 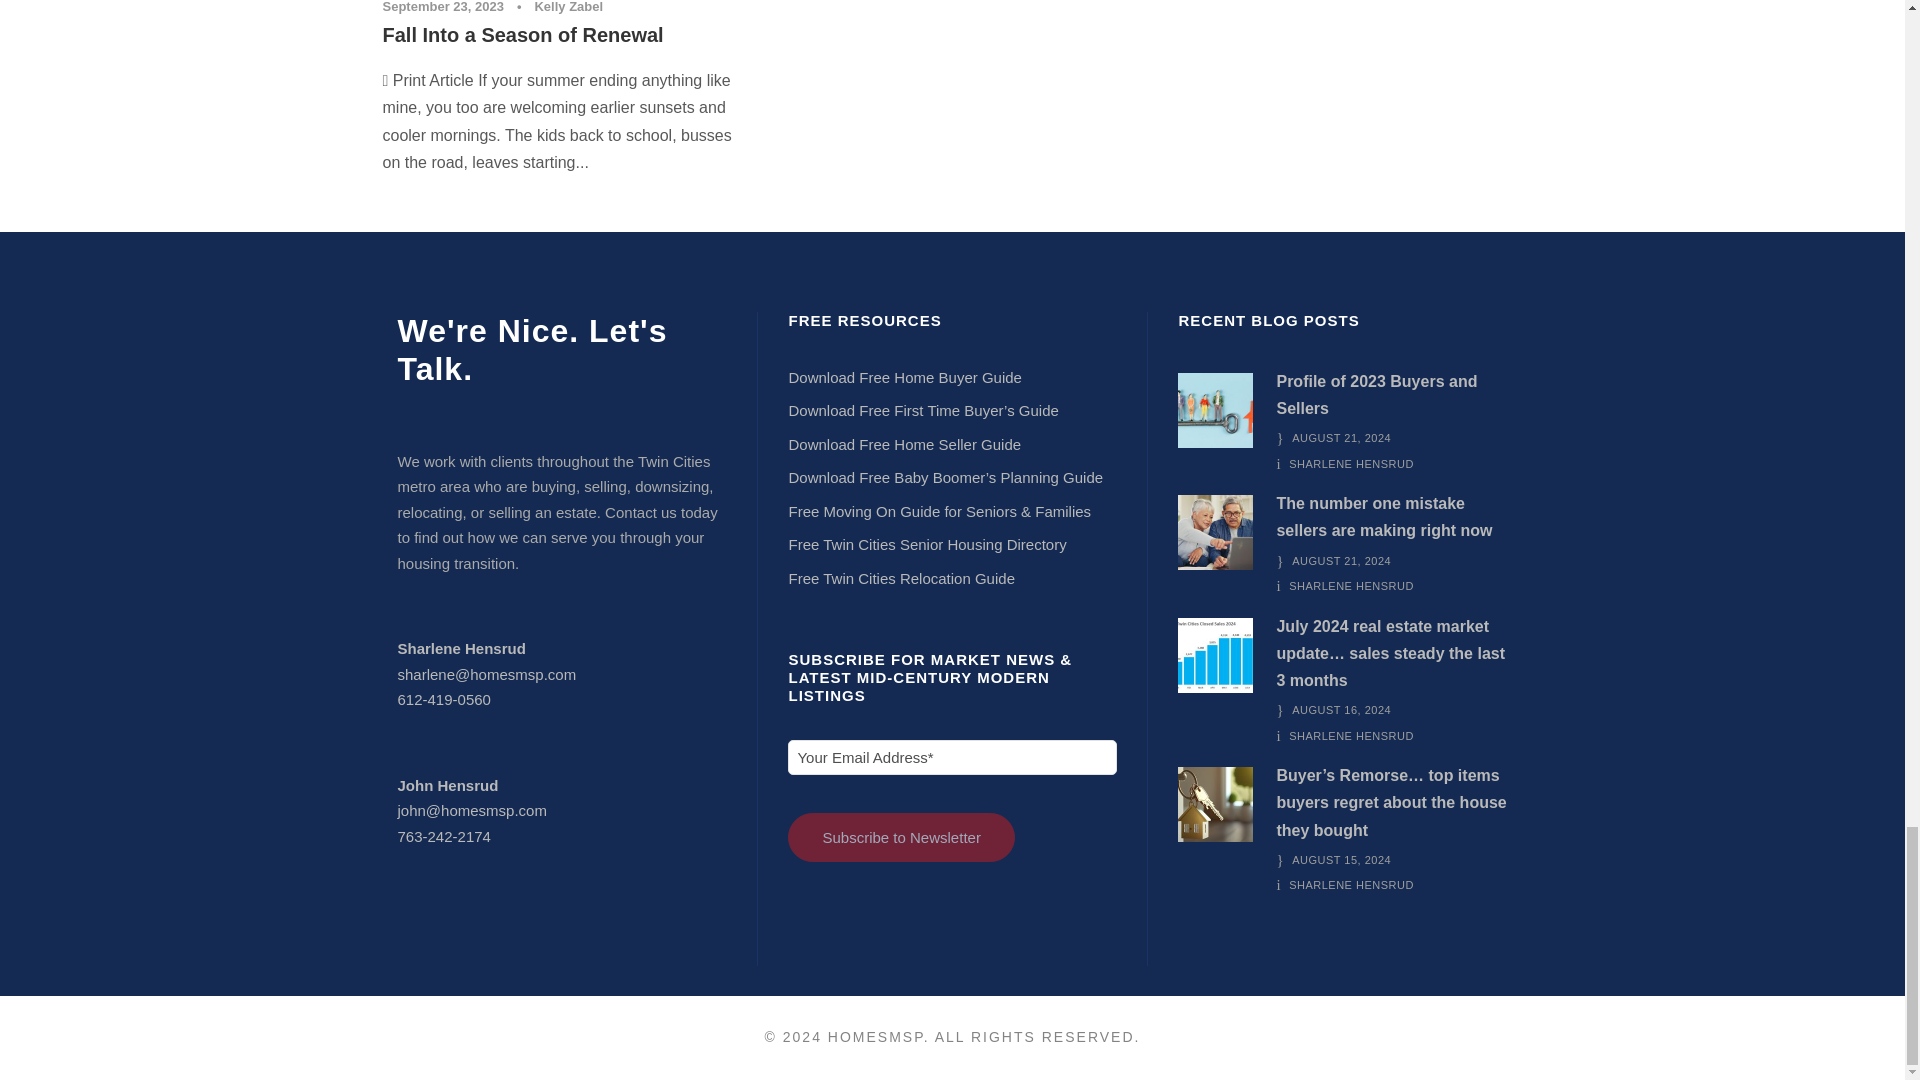 I want to click on Posts by Sharlene Hensrud, so click(x=1350, y=736).